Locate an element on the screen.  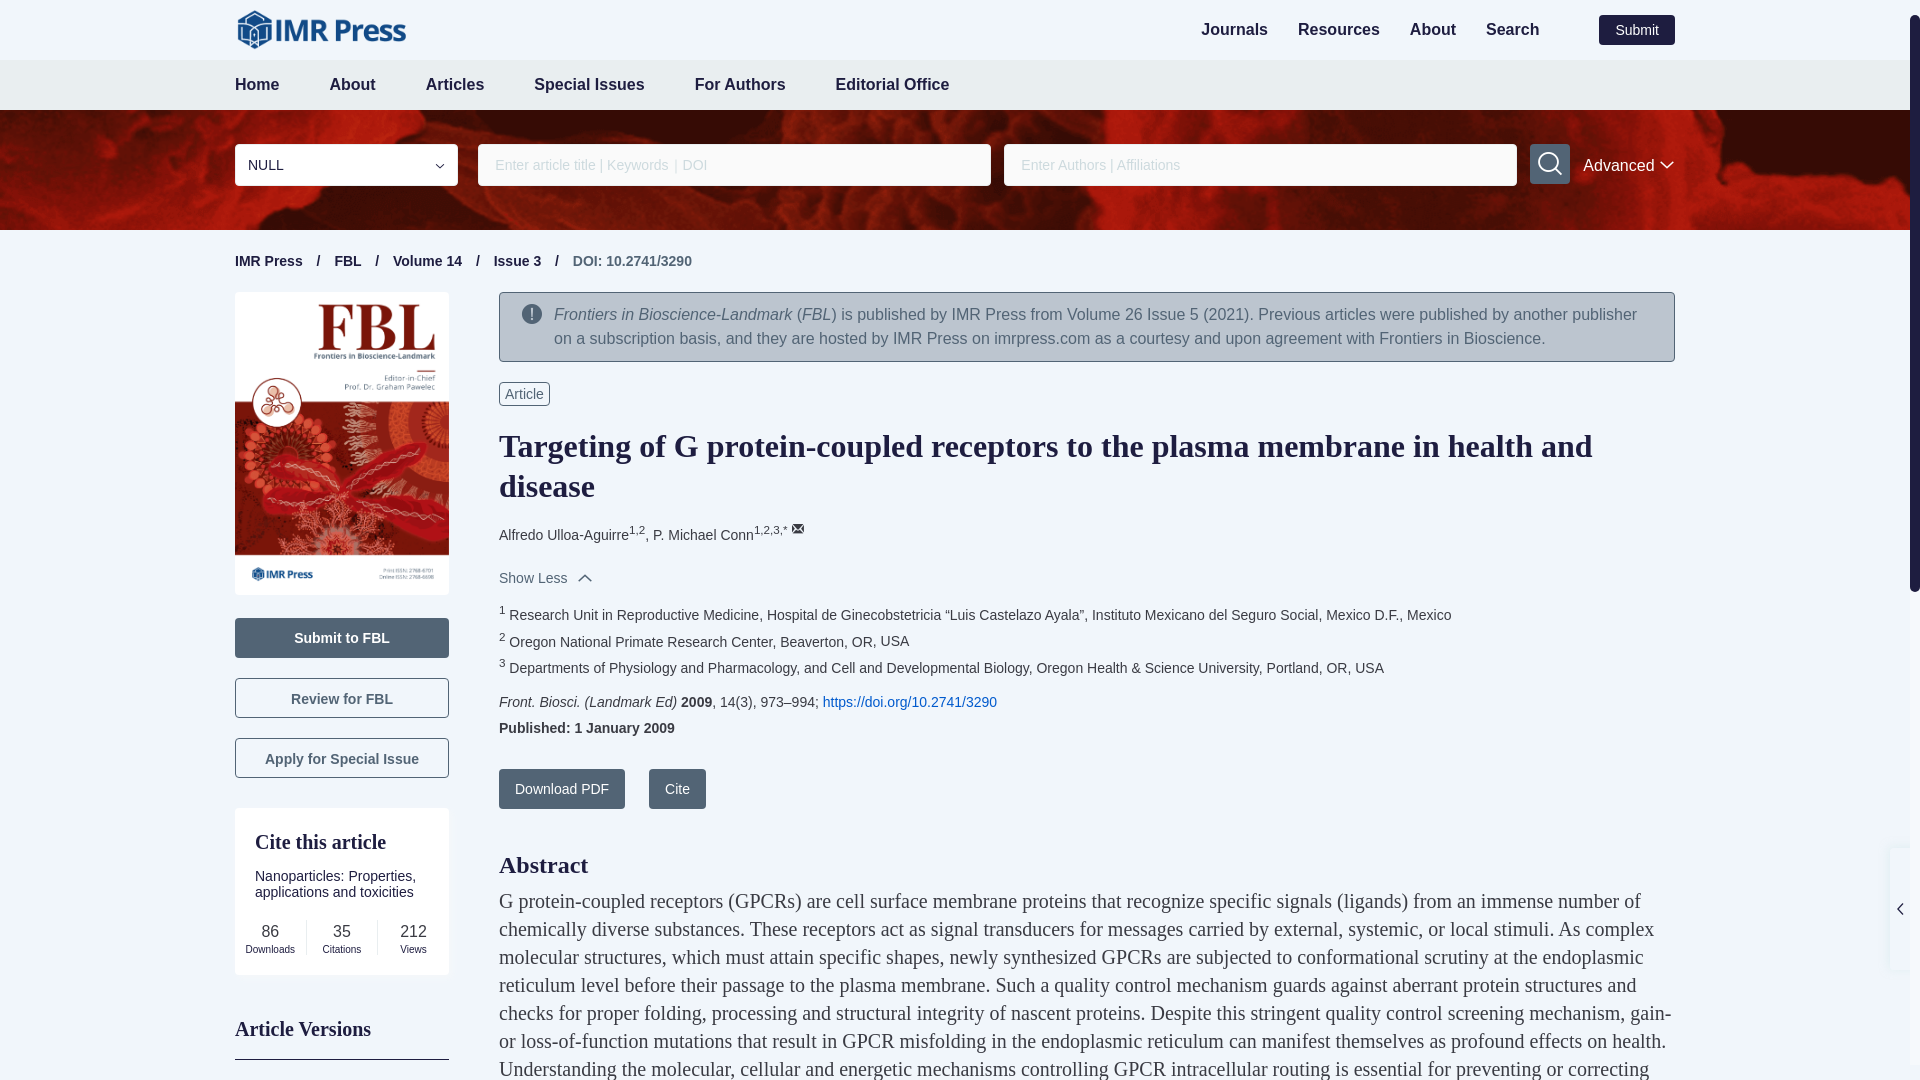
About is located at coordinates (351, 84).